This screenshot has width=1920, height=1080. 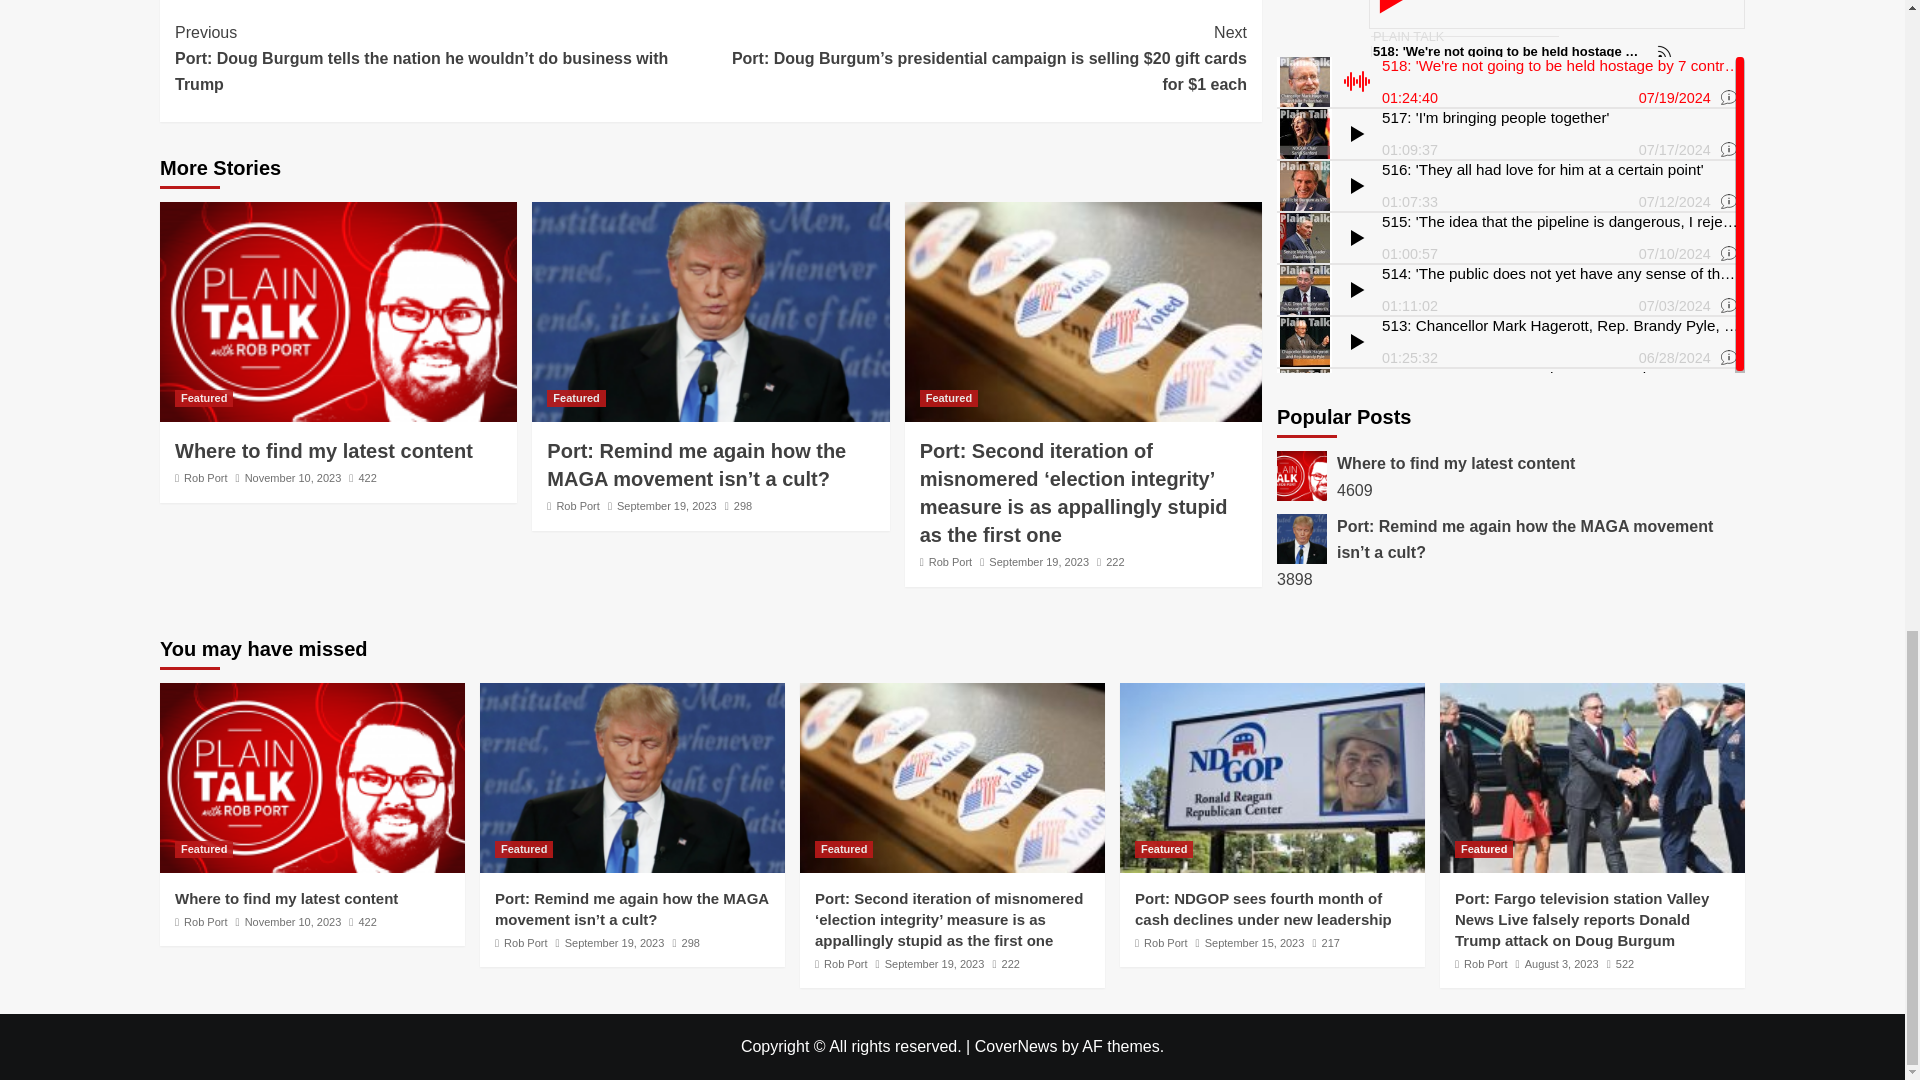 I want to click on 422, so click(x=362, y=477).